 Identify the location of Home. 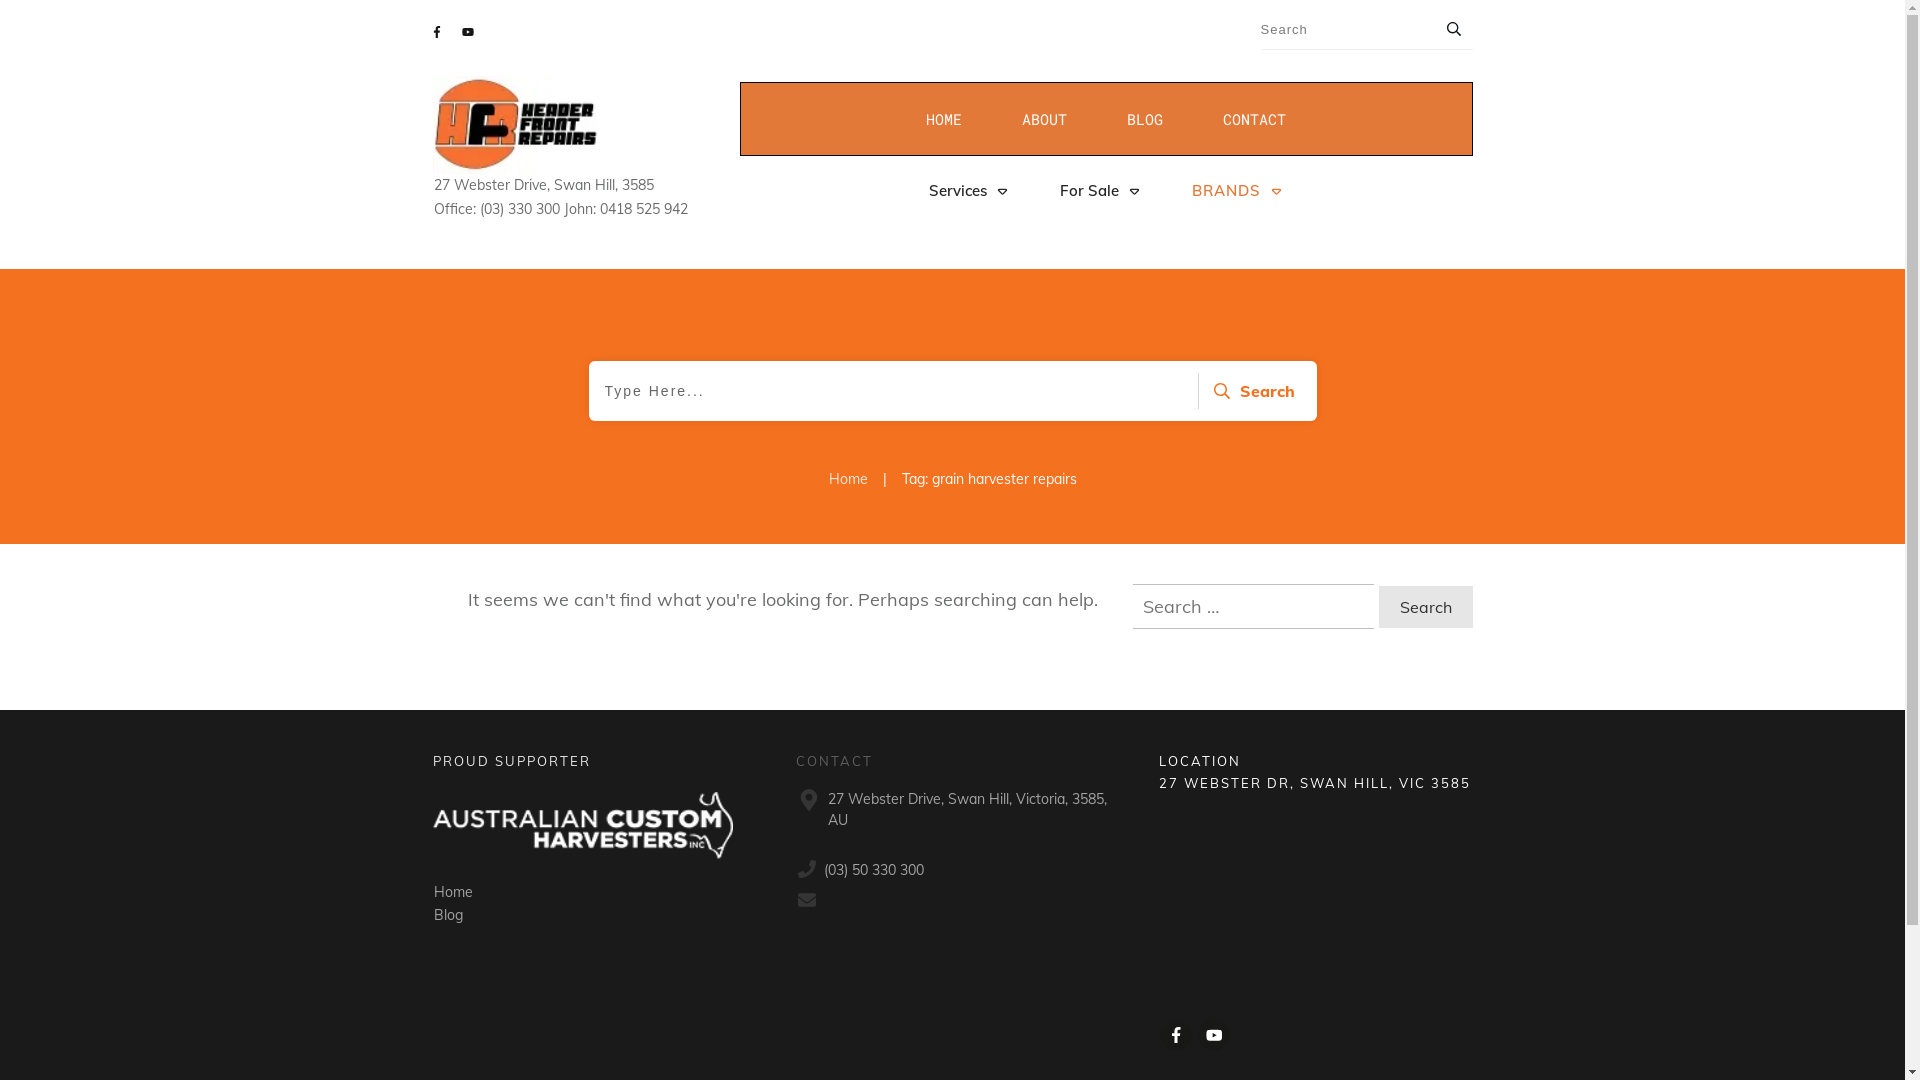
(454, 892).